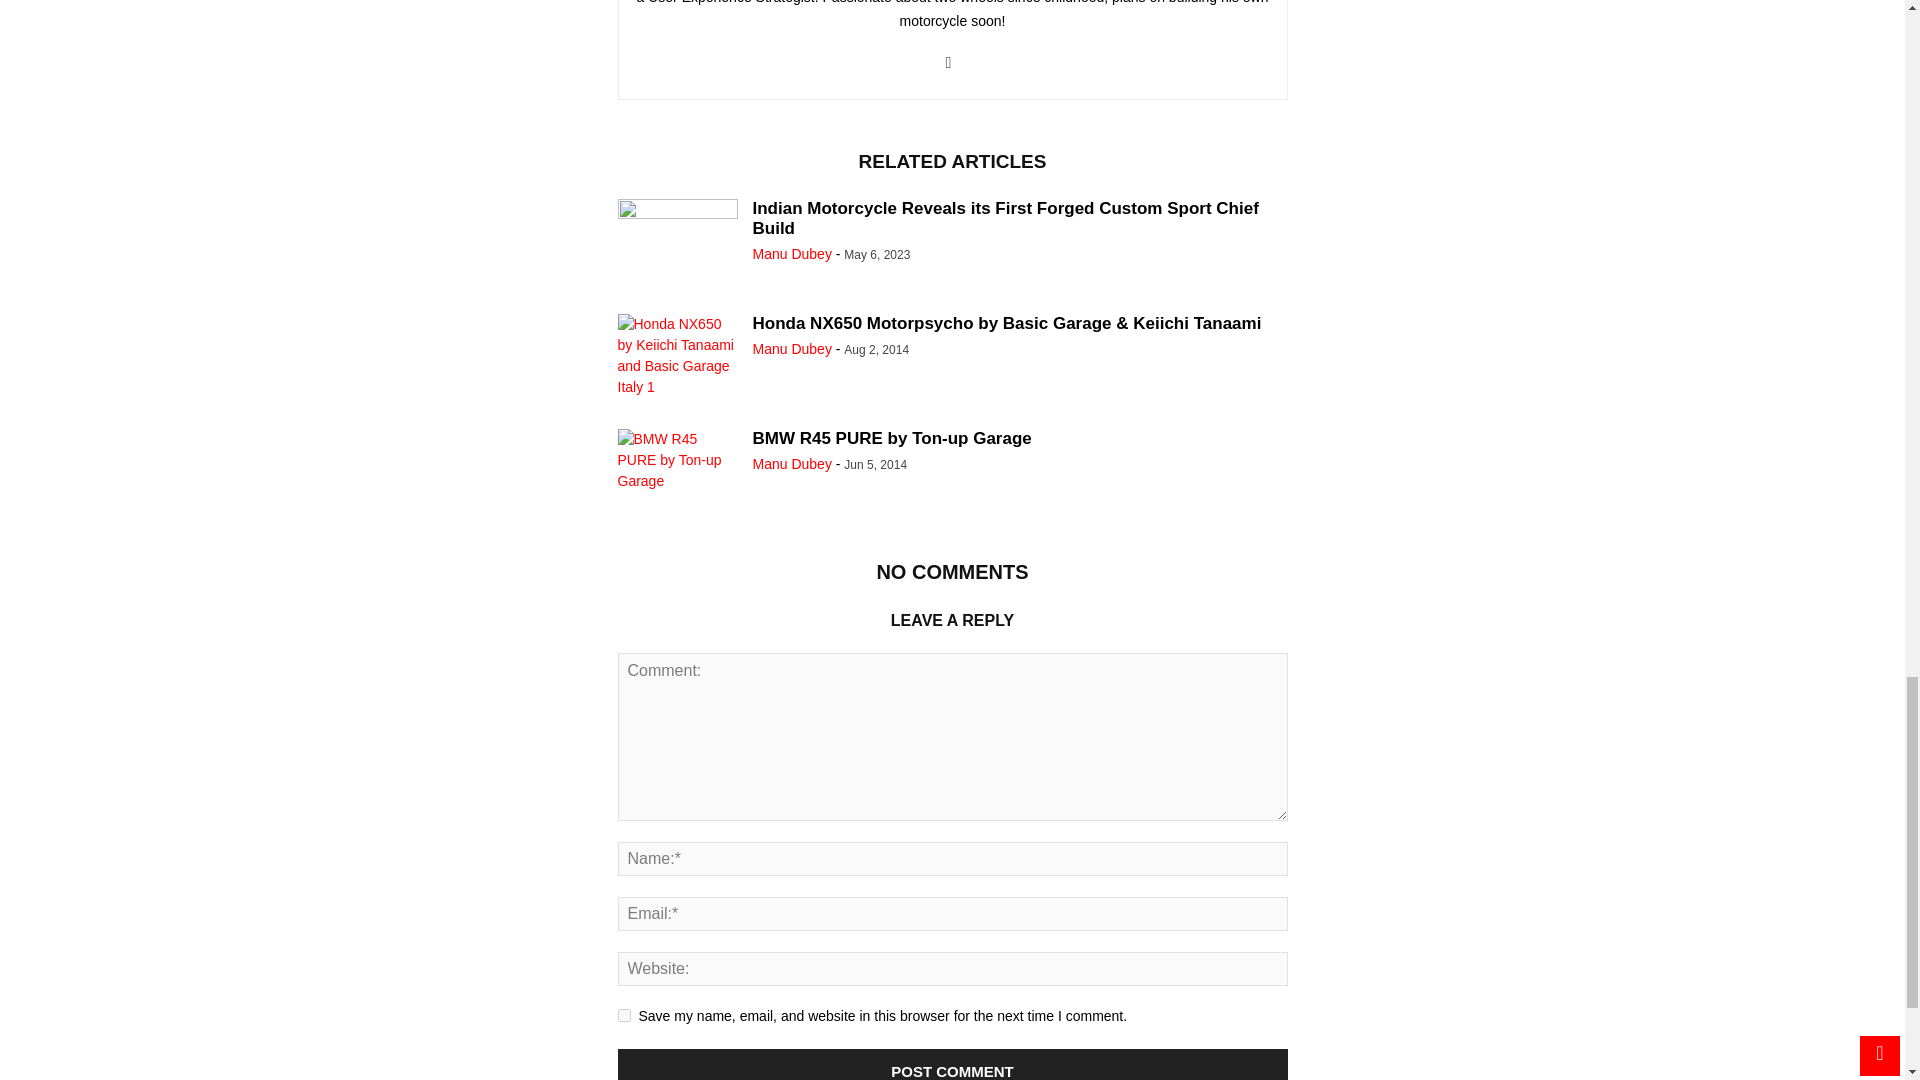 This screenshot has width=1920, height=1080. Describe the element at coordinates (947, 63) in the screenshot. I see `Facebook` at that location.